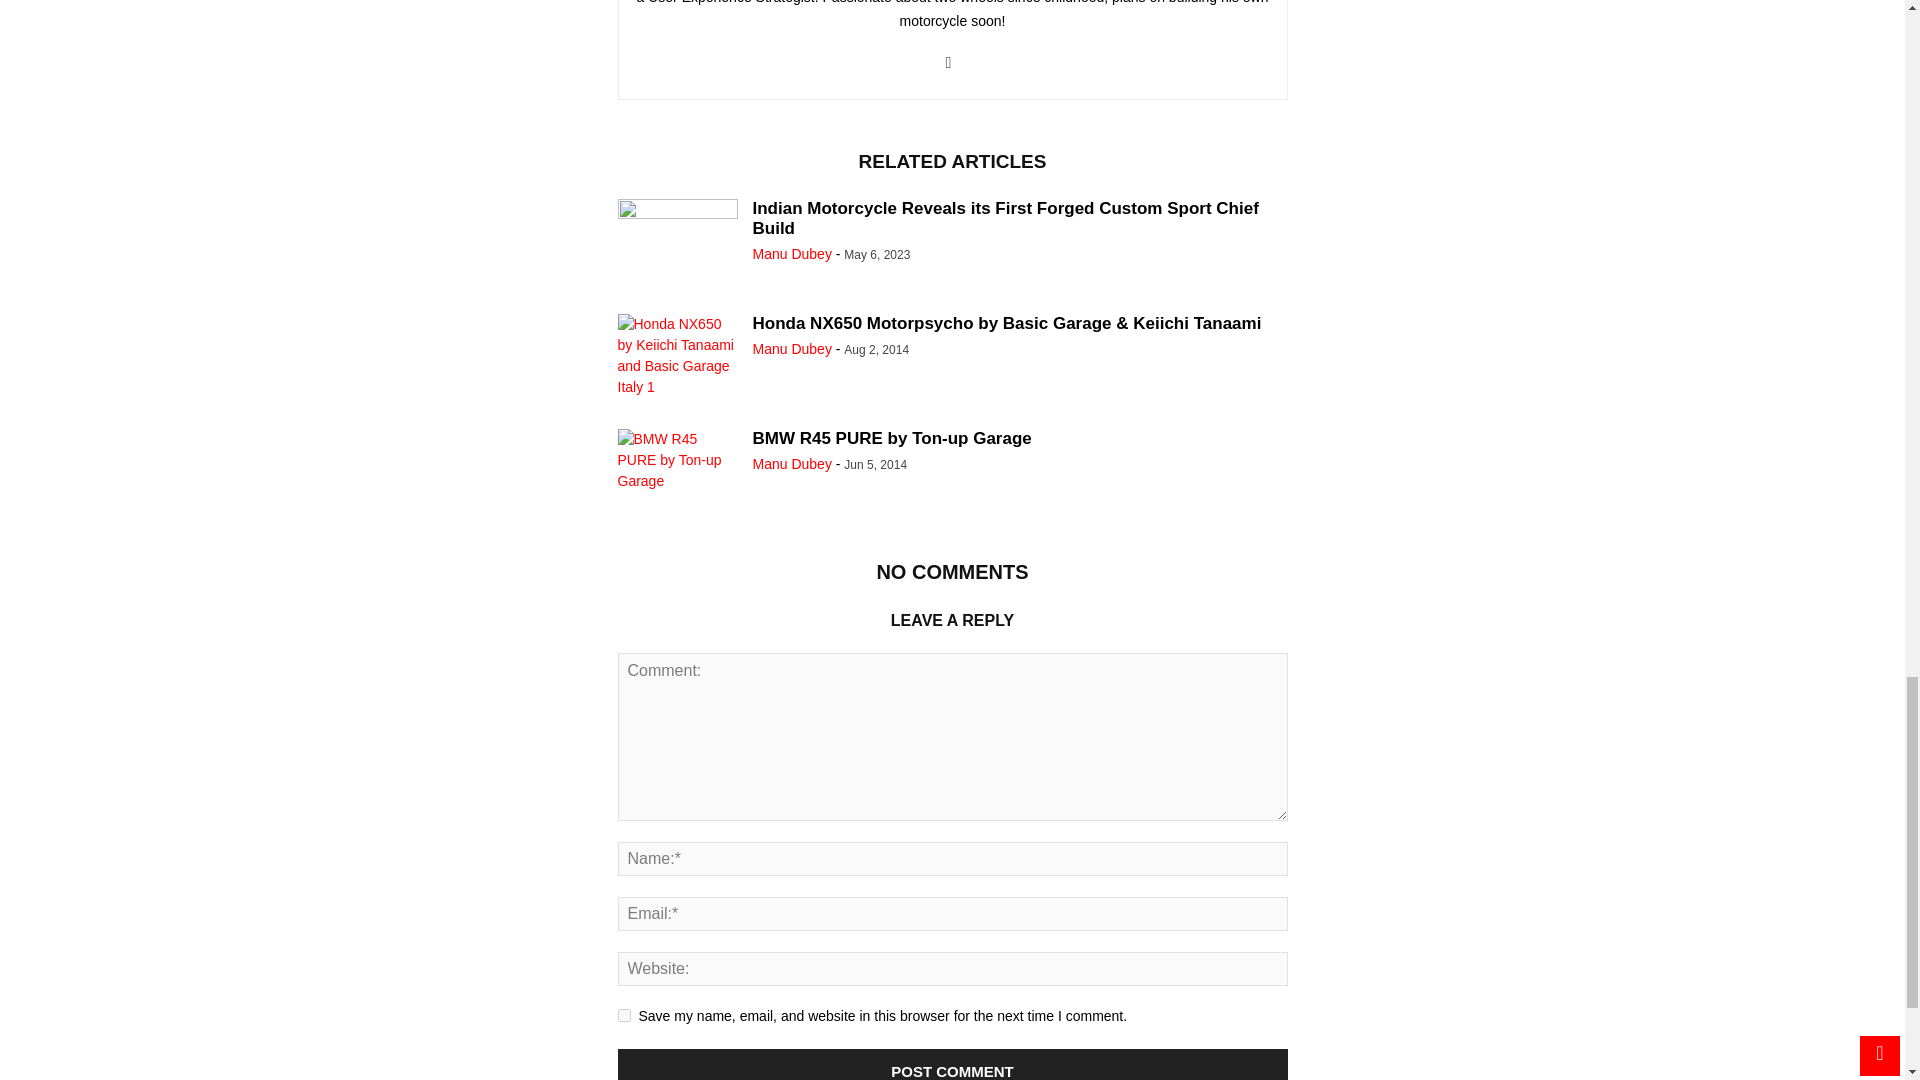 This screenshot has width=1920, height=1080. Describe the element at coordinates (947, 63) in the screenshot. I see `Facebook` at that location.